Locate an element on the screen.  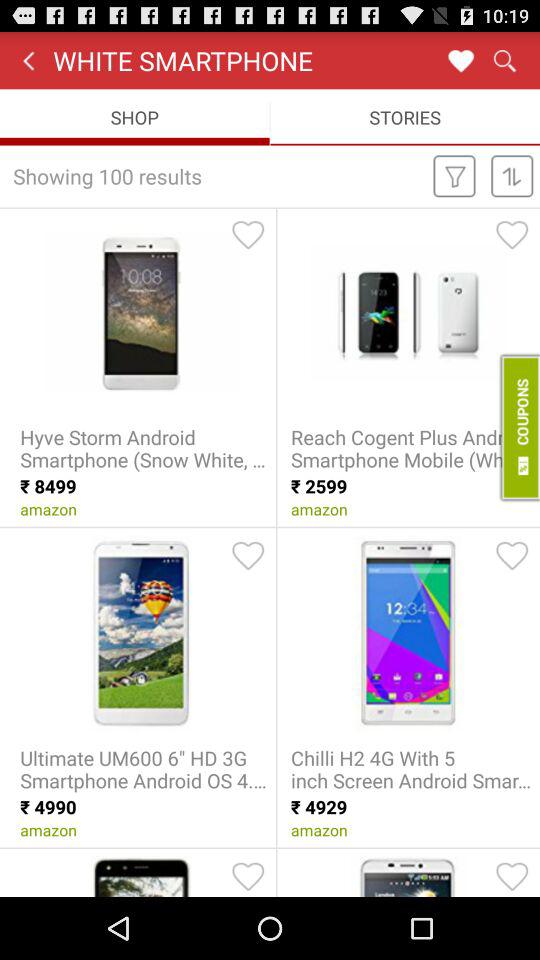
tap app above the chilli h2 4g icon is located at coordinates (512, 555).